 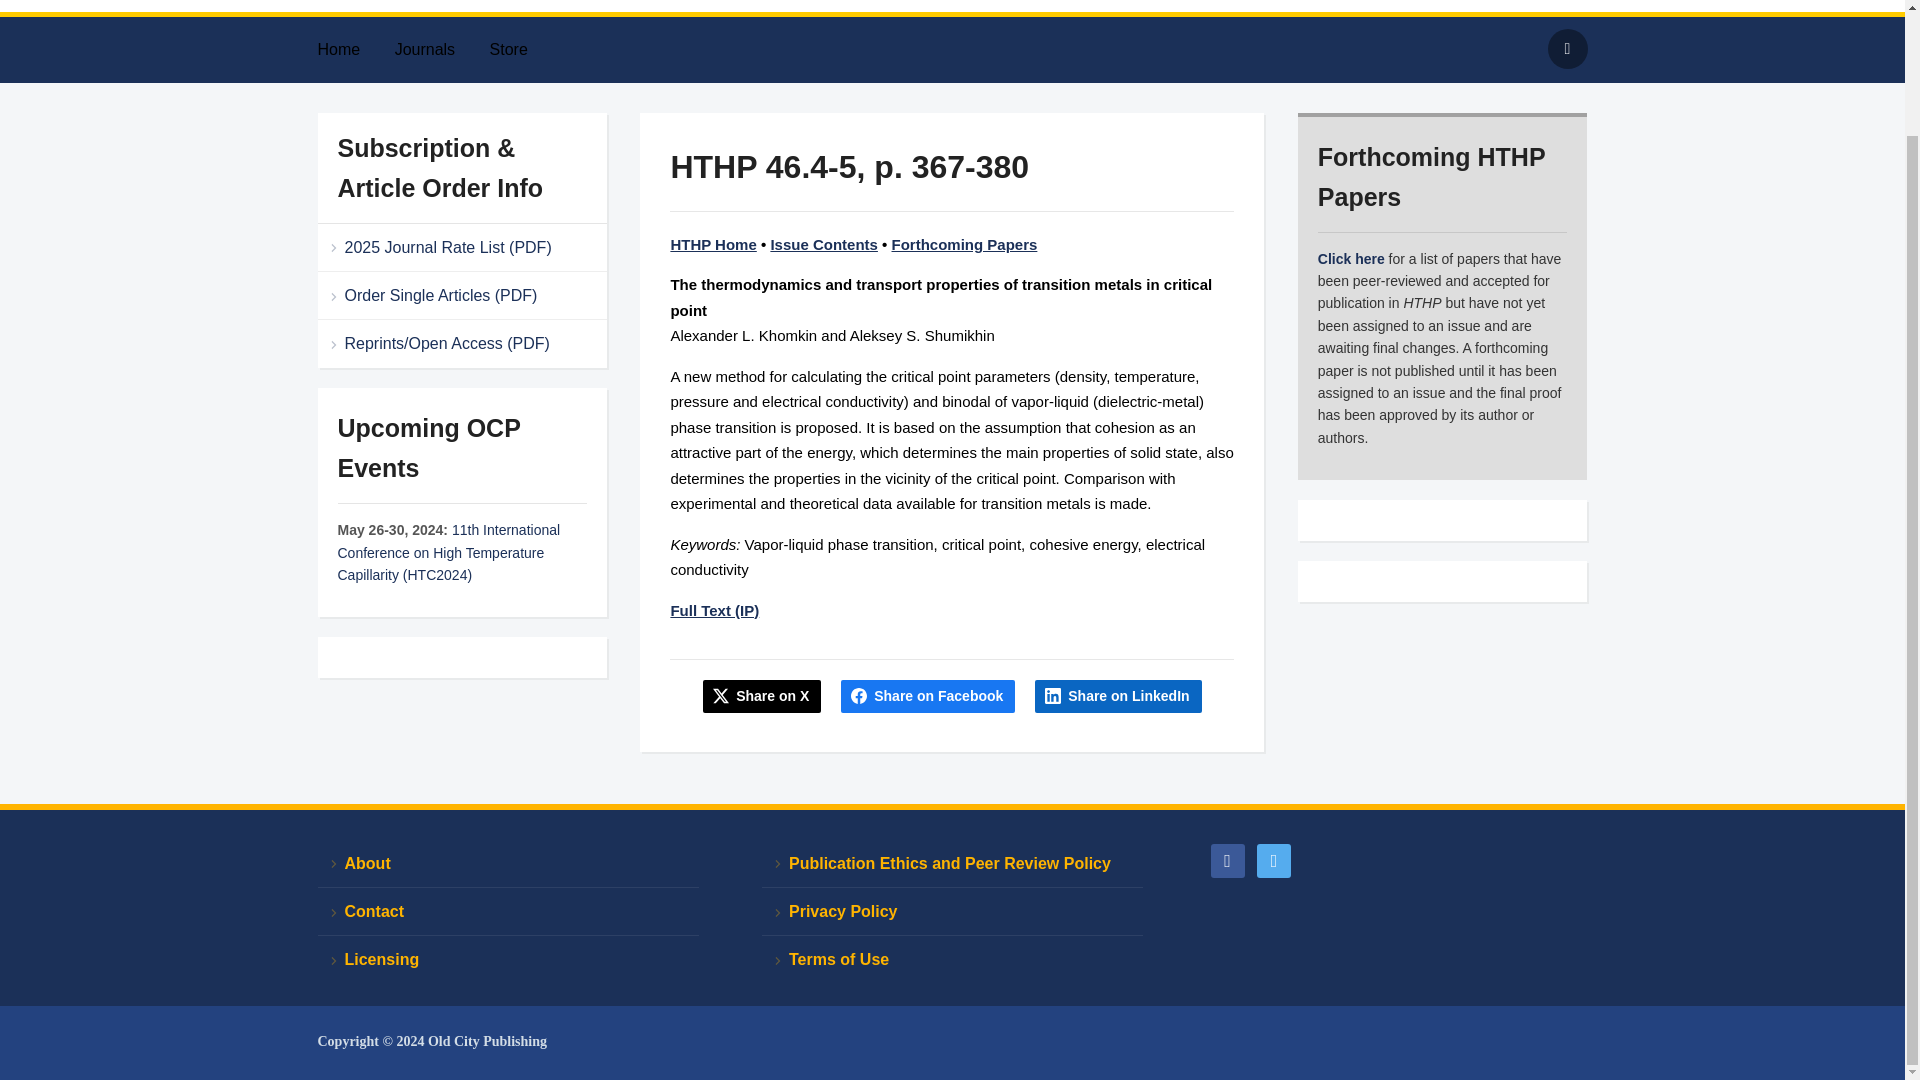 What do you see at coordinates (823, 244) in the screenshot?
I see `Issue Contents` at bounding box center [823, 244].